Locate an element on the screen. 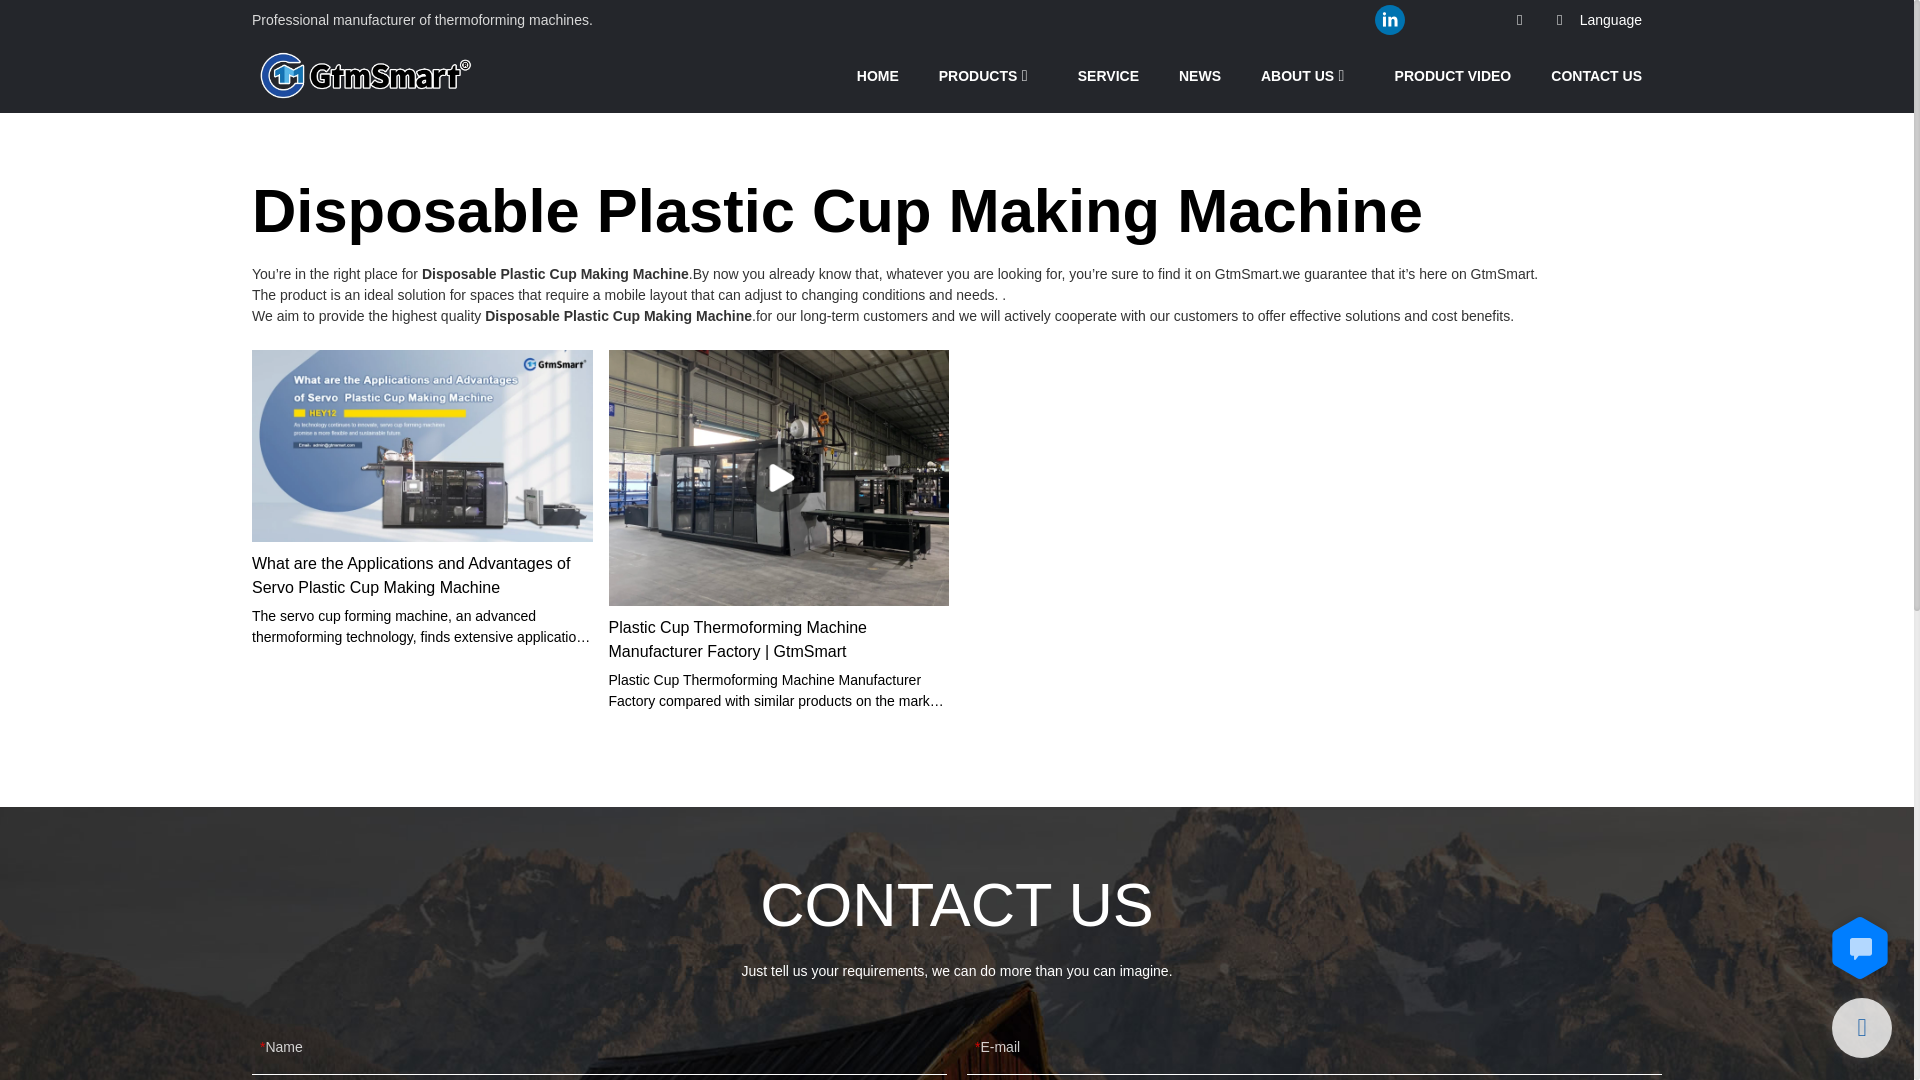 The height and width of the screenshot is (1080, 1920). NEWS is located at coordinates (1200, 75).